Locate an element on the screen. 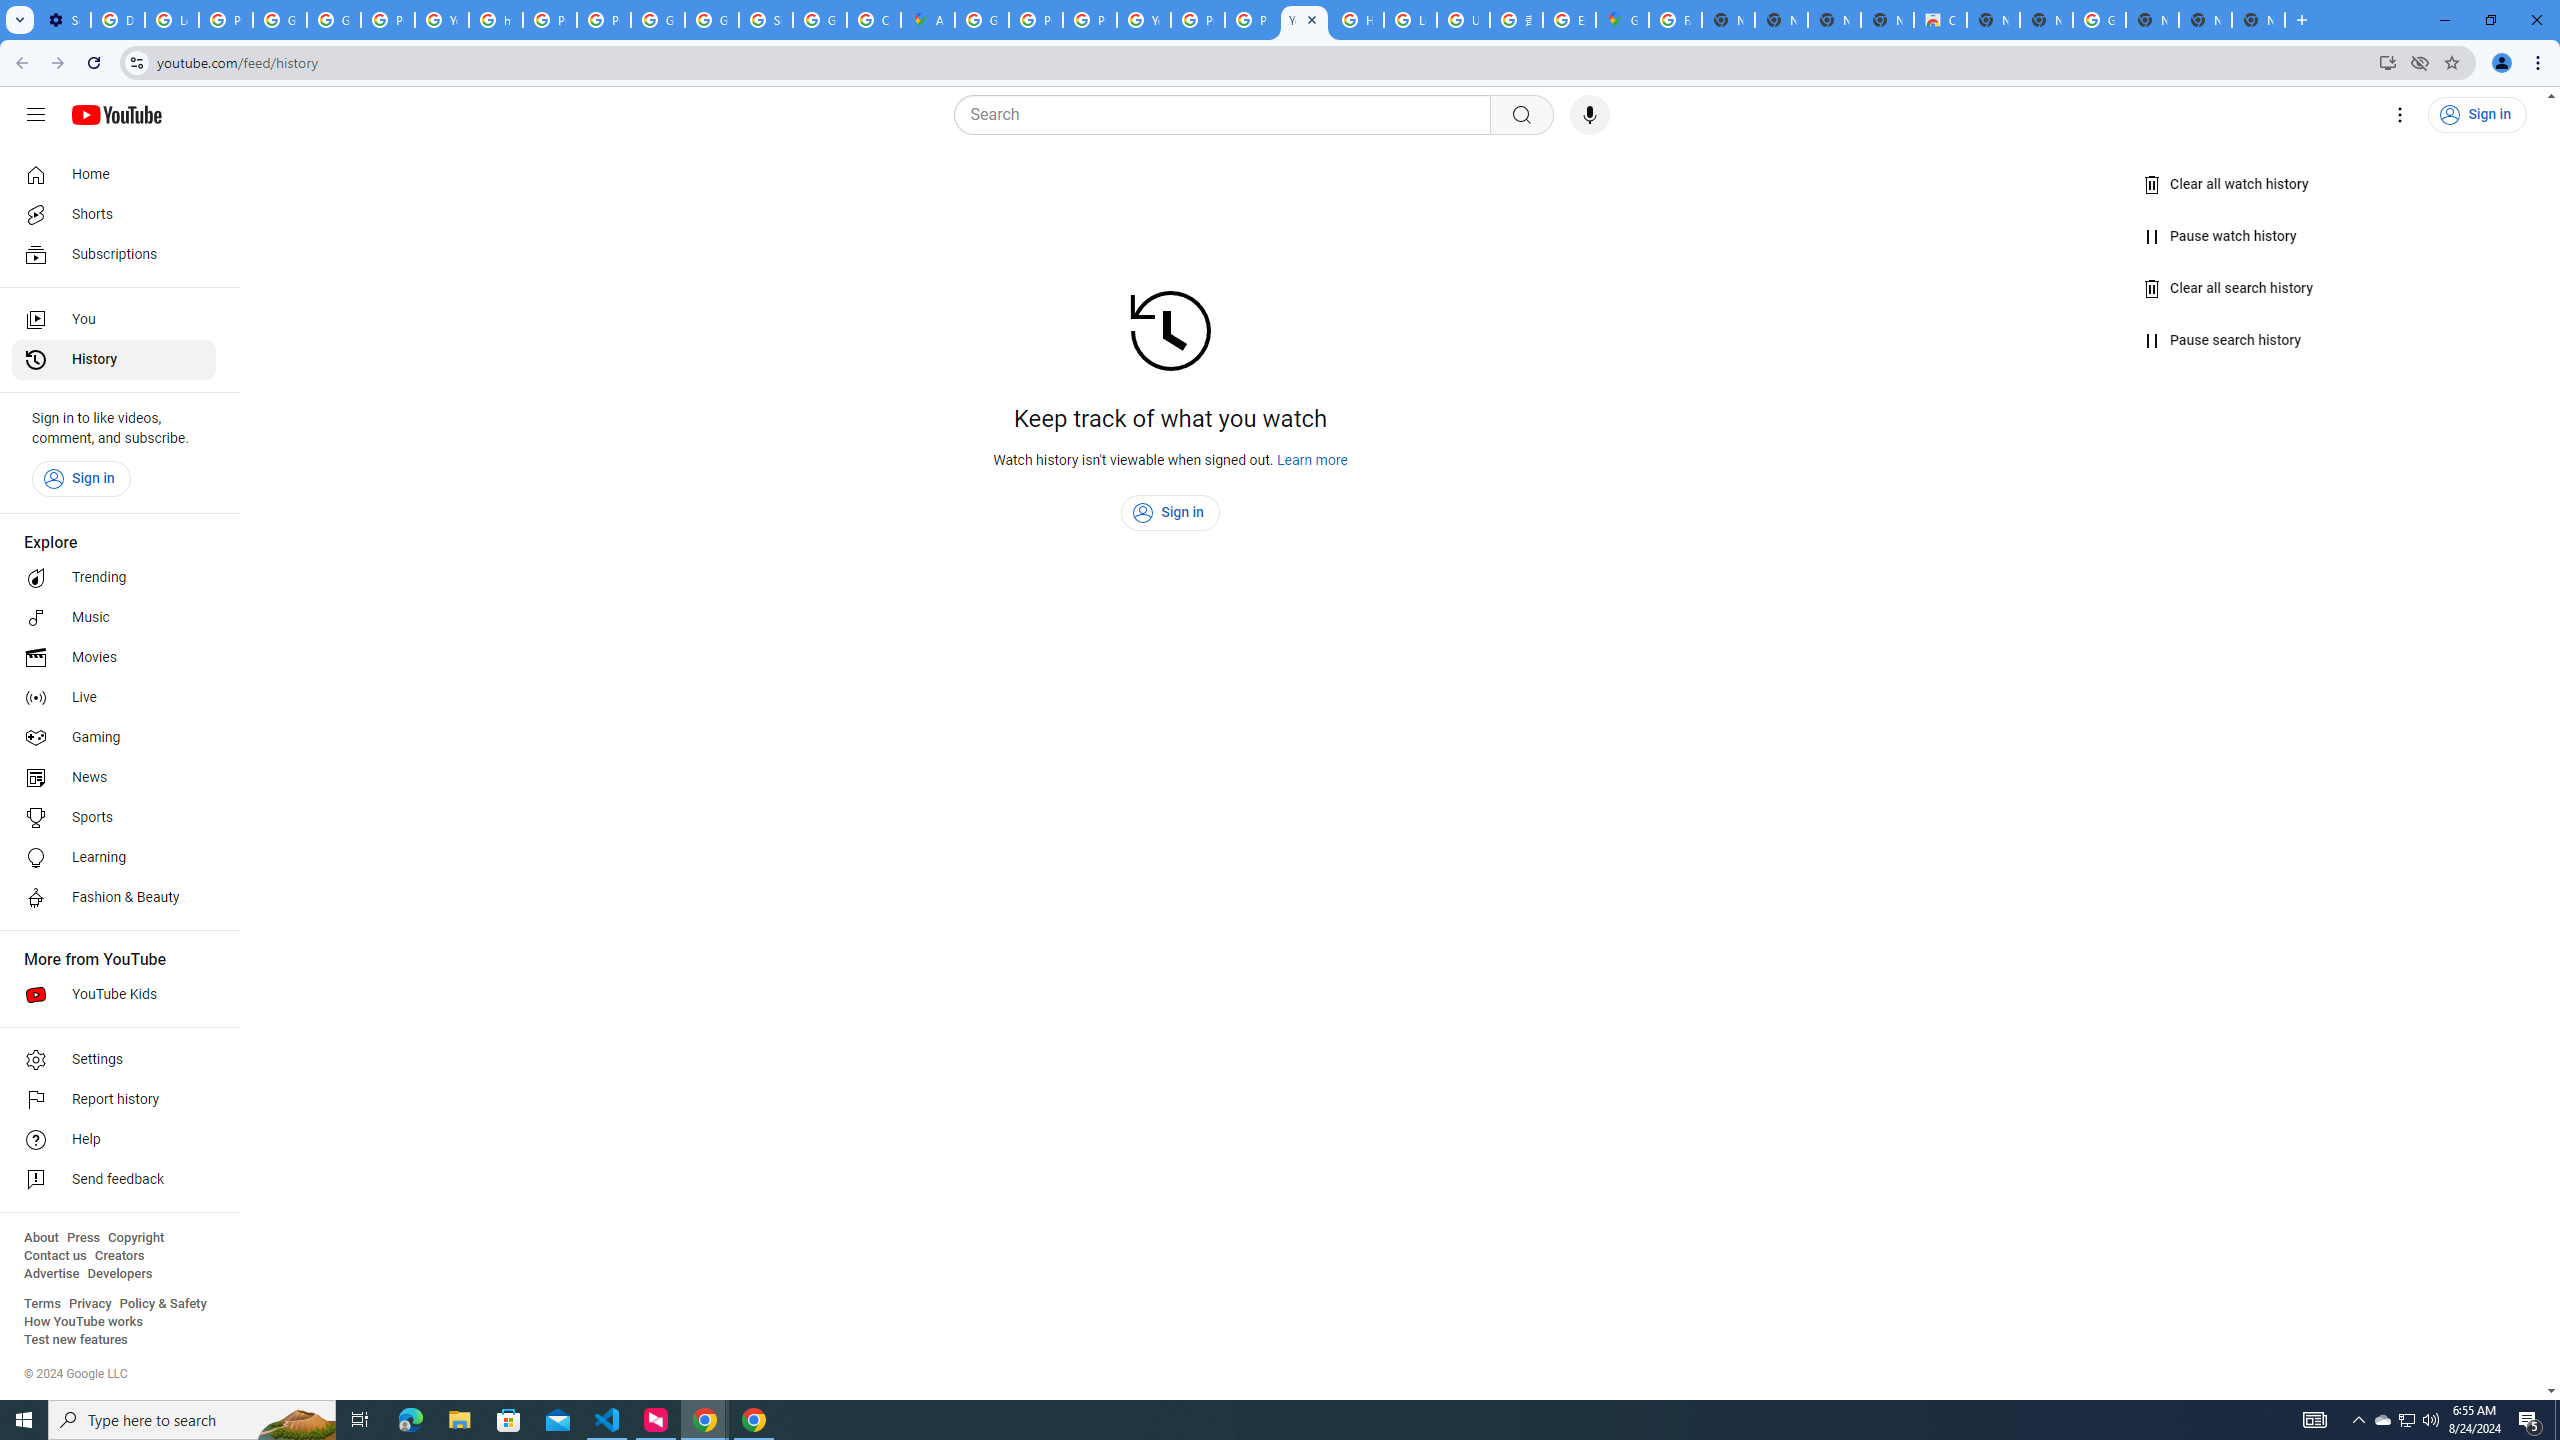 Image resolution: width=2560 pixels, height=1440 pixels. YouTube is located at coordinates (1144, 20).